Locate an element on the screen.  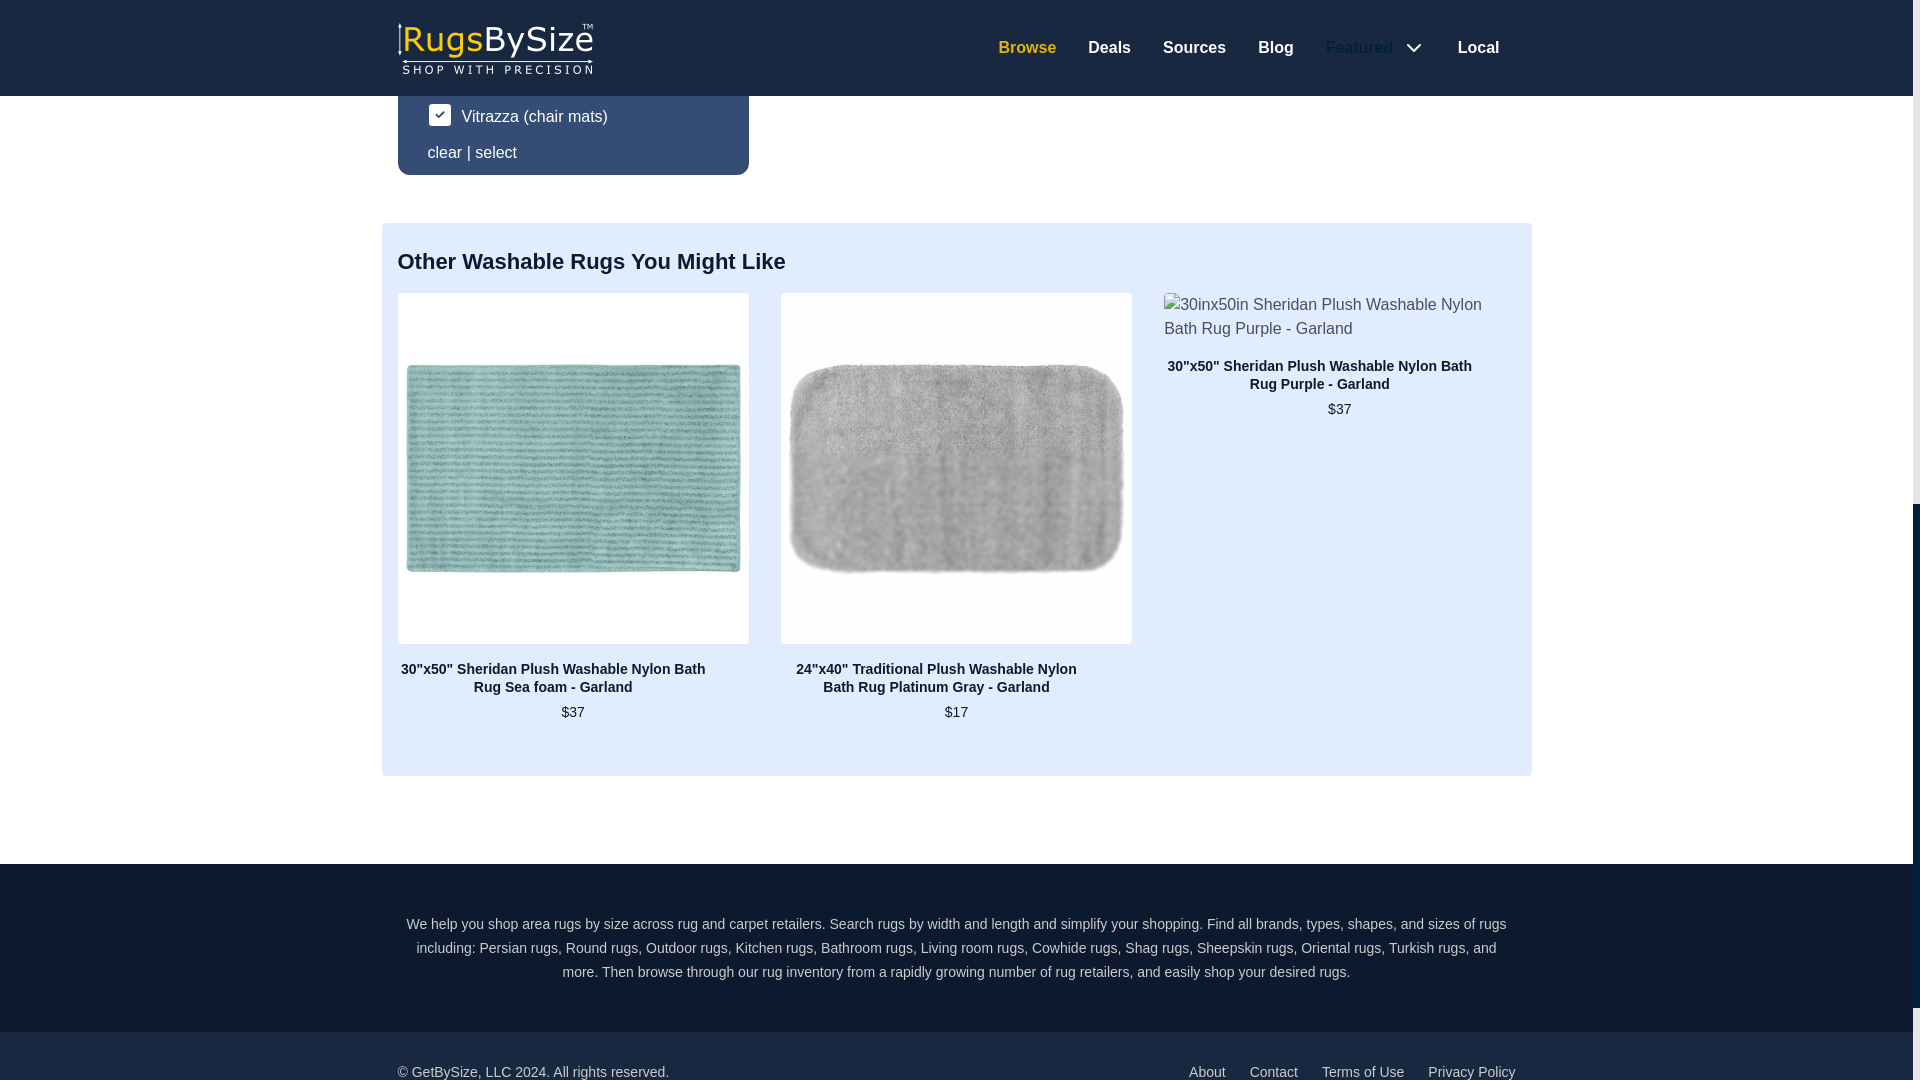
Contact is located at coordinates (1273, 1072).